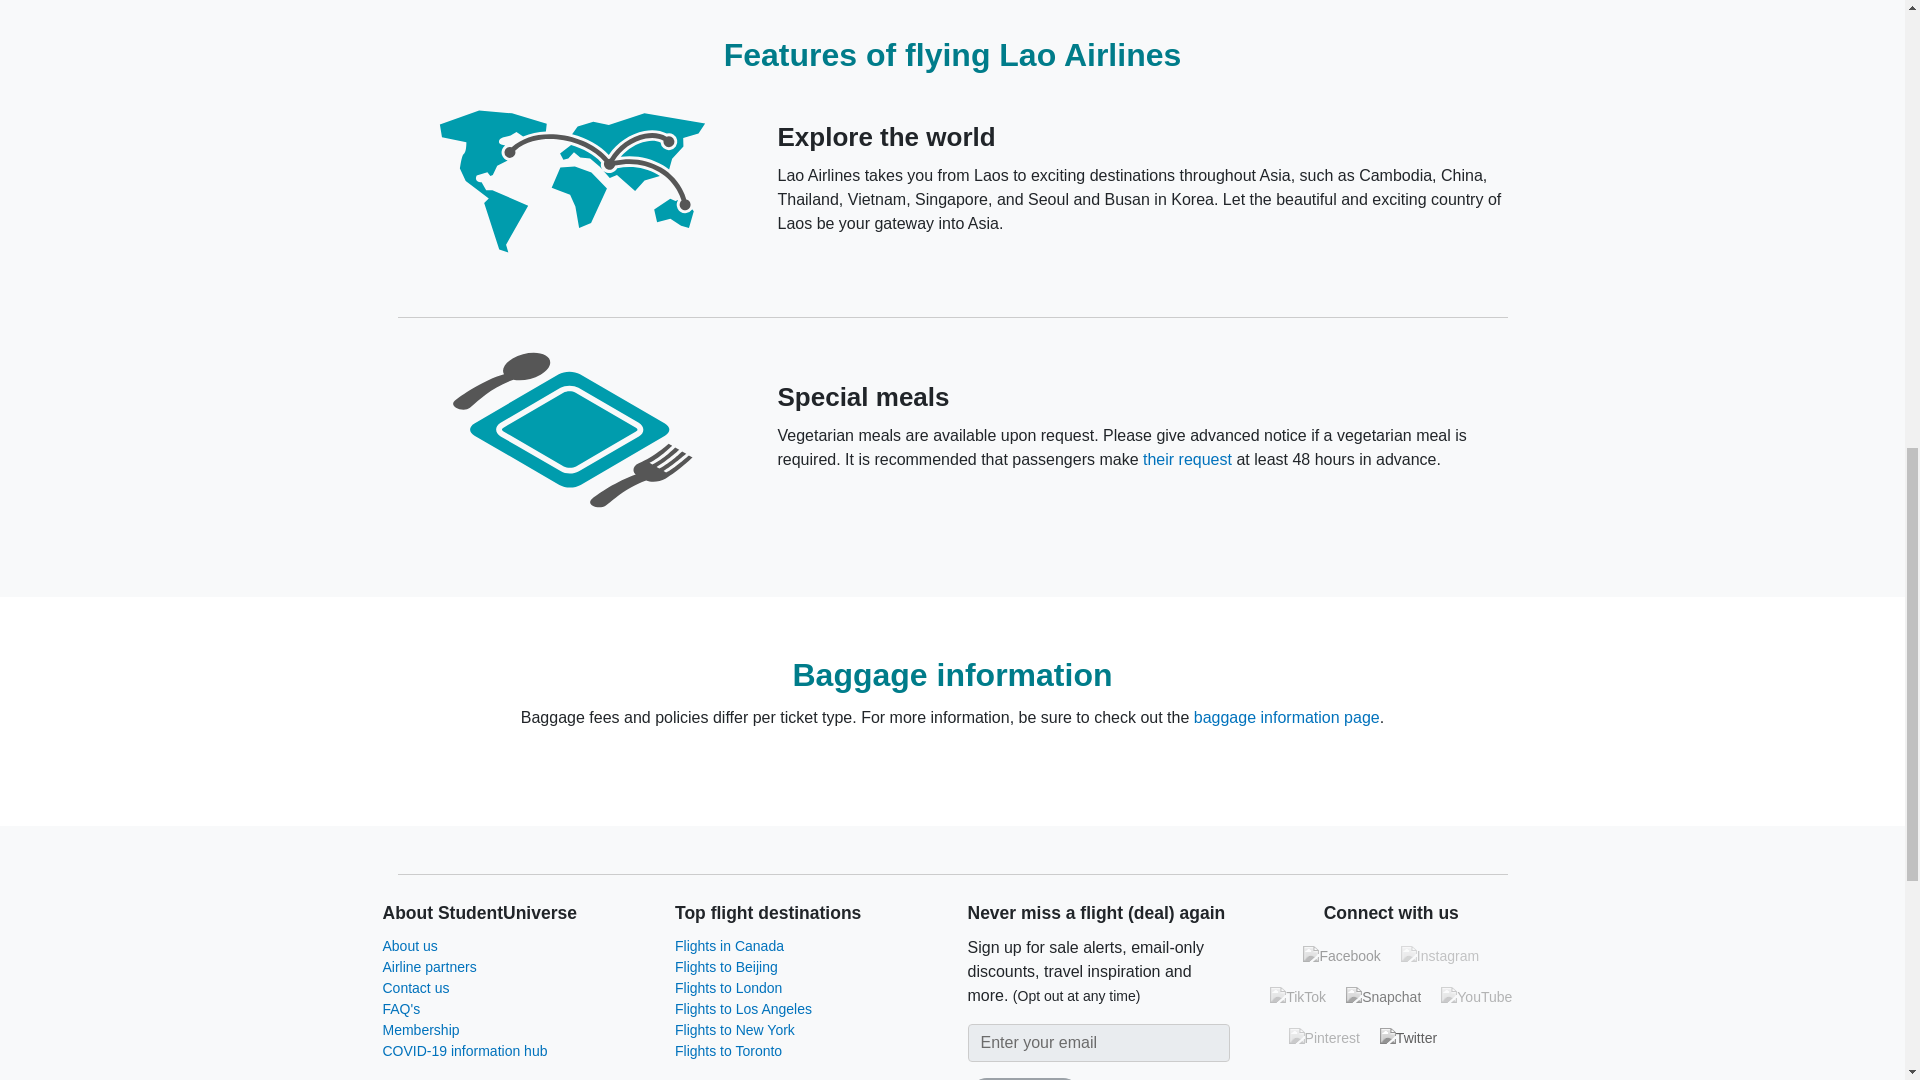  Describe the element at coordinates (1287, 716) in the screenshot. I see `baggage information page` at that location.